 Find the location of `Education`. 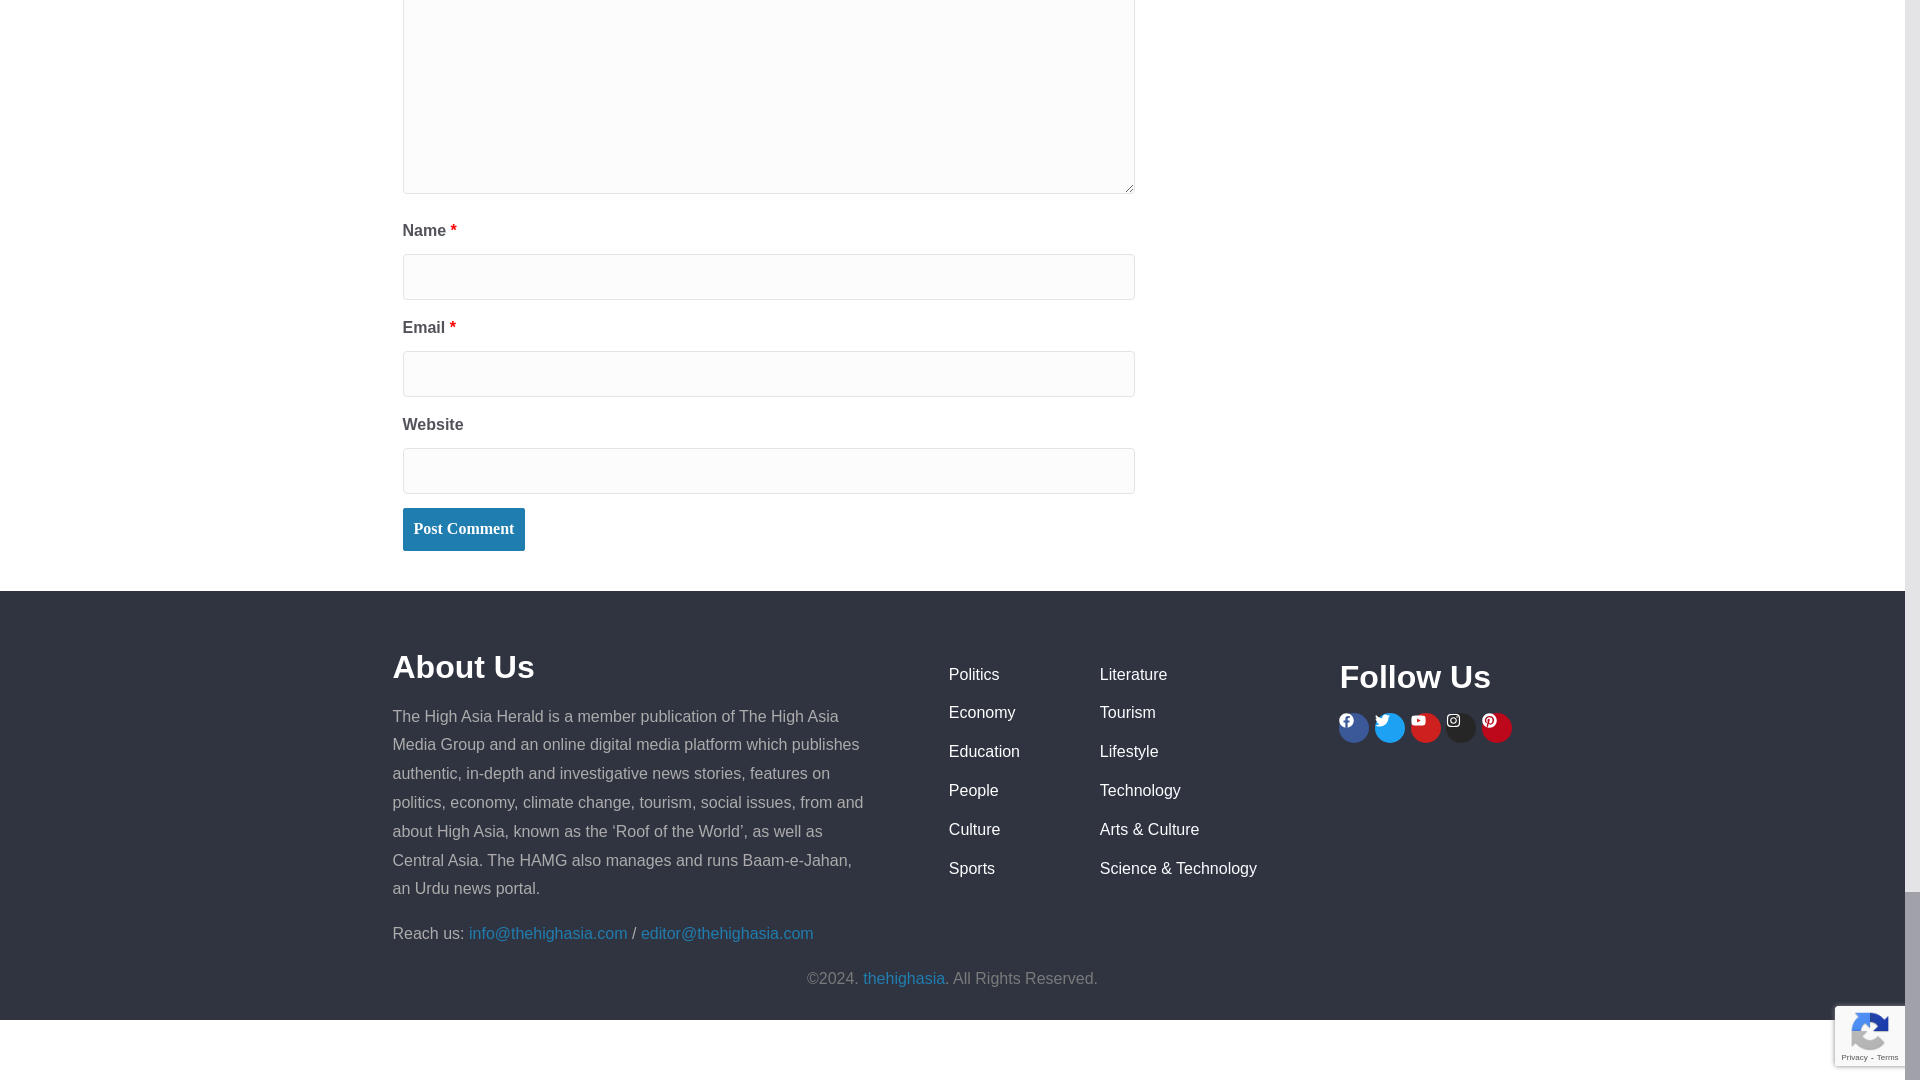

Education is located at coordinates (1008, 752).